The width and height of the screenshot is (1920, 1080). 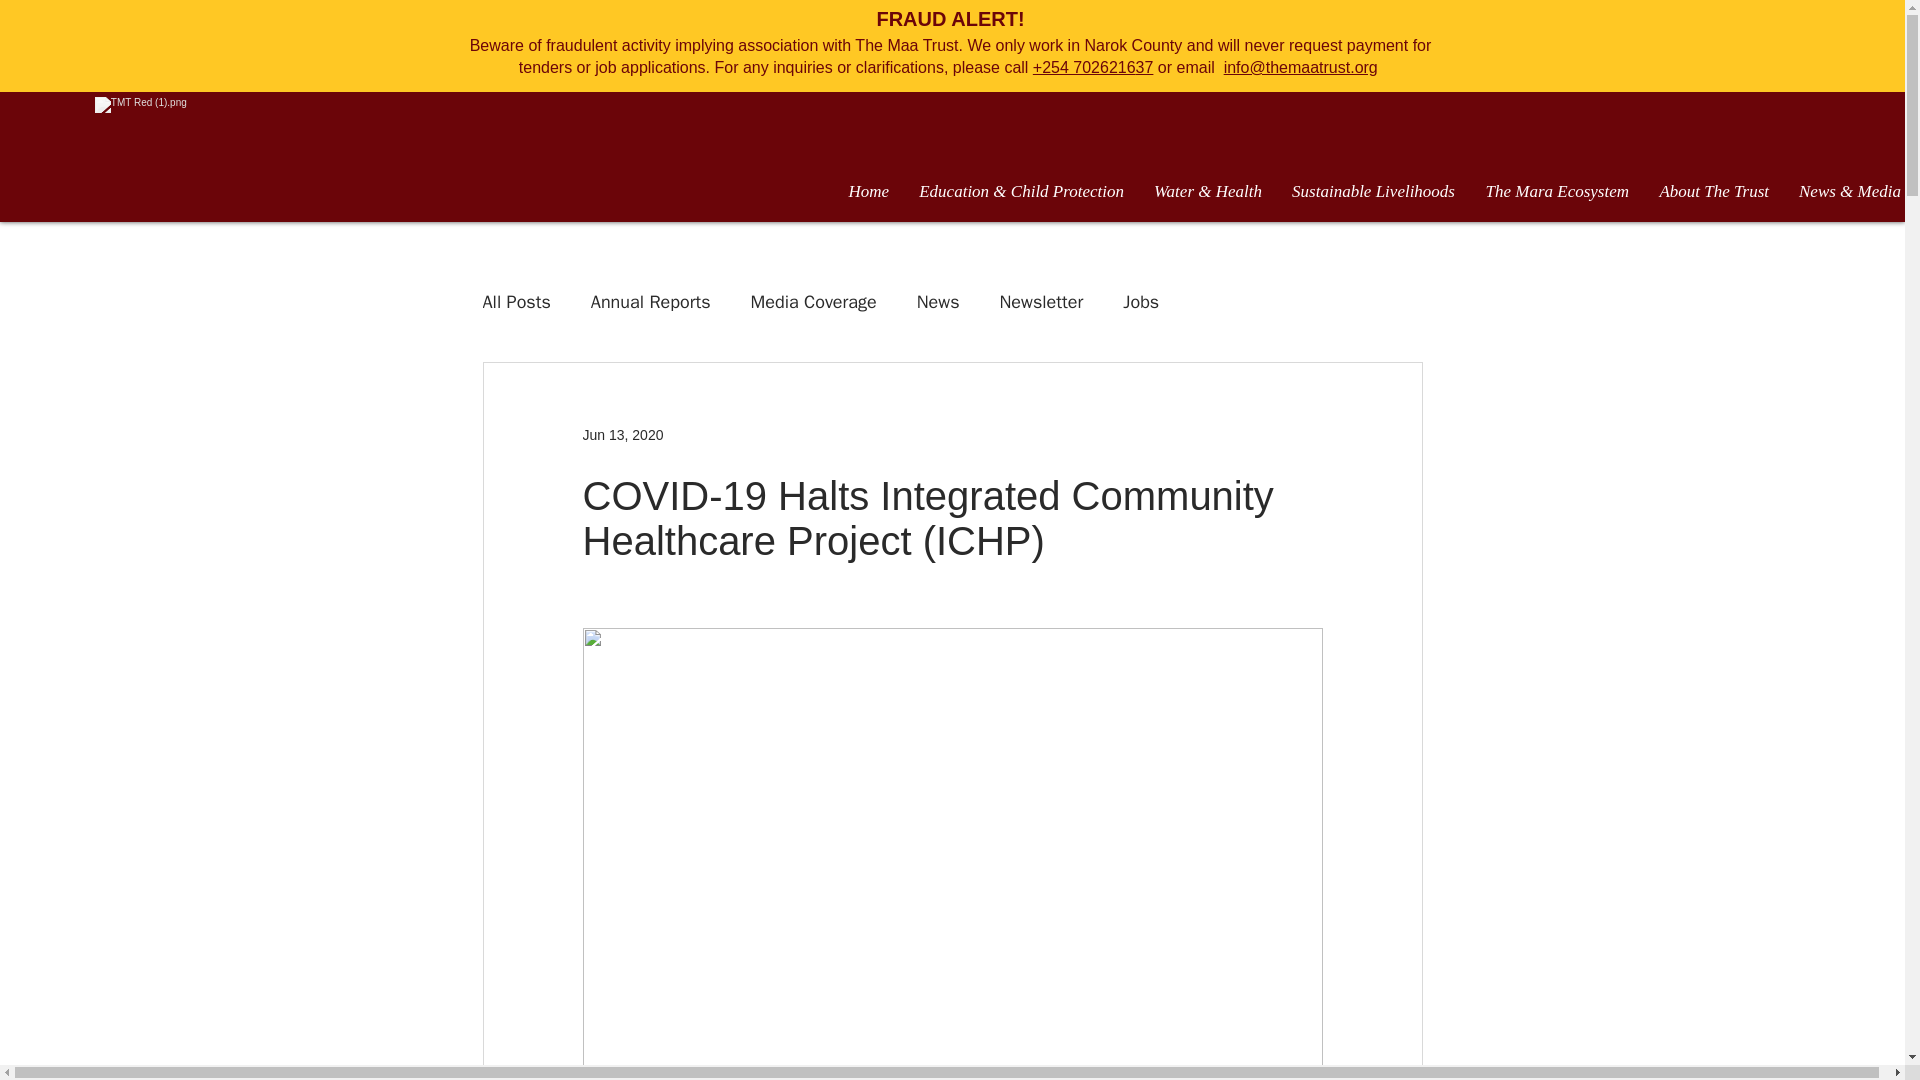 What do you see at coordinates (1713, 192) in the screenshot?
I see `About The Trust` at bounding box center [1713, 192].